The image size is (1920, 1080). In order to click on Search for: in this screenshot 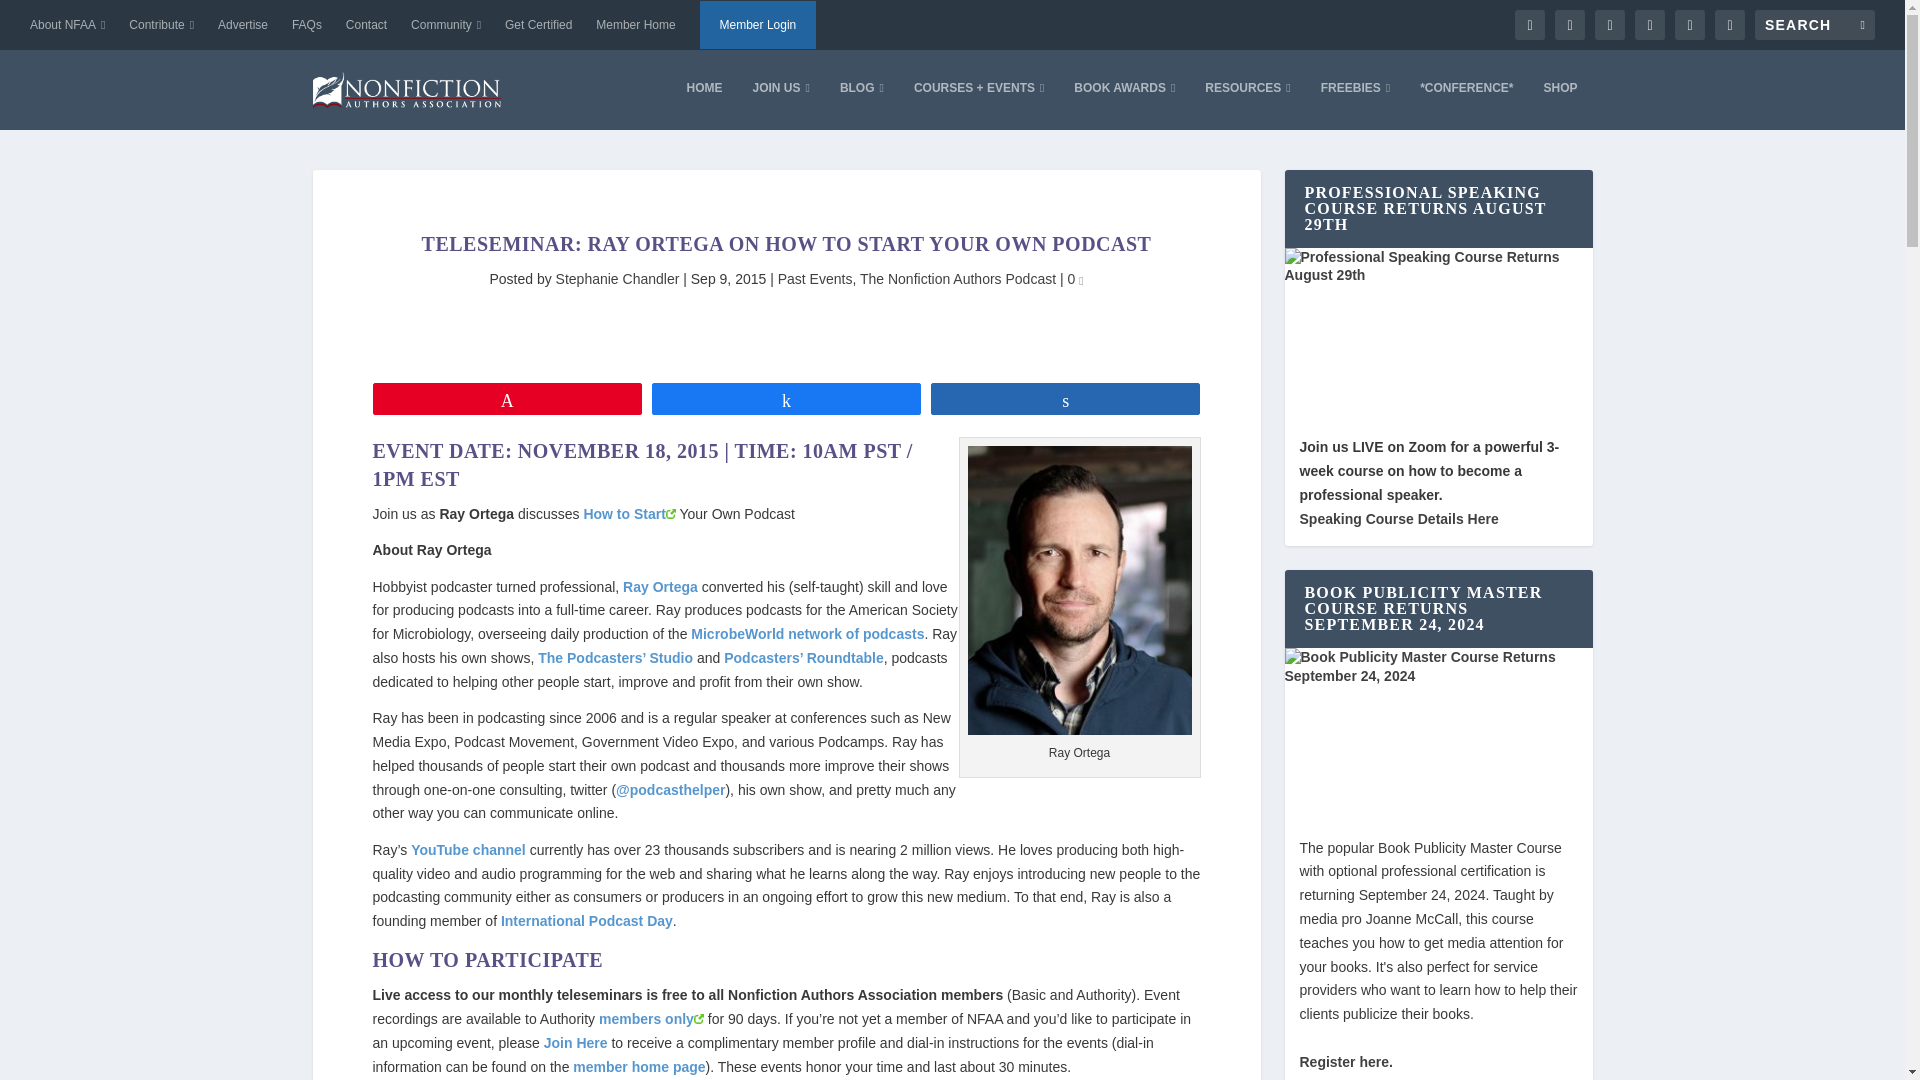, I will do `click(1814, 24)`.